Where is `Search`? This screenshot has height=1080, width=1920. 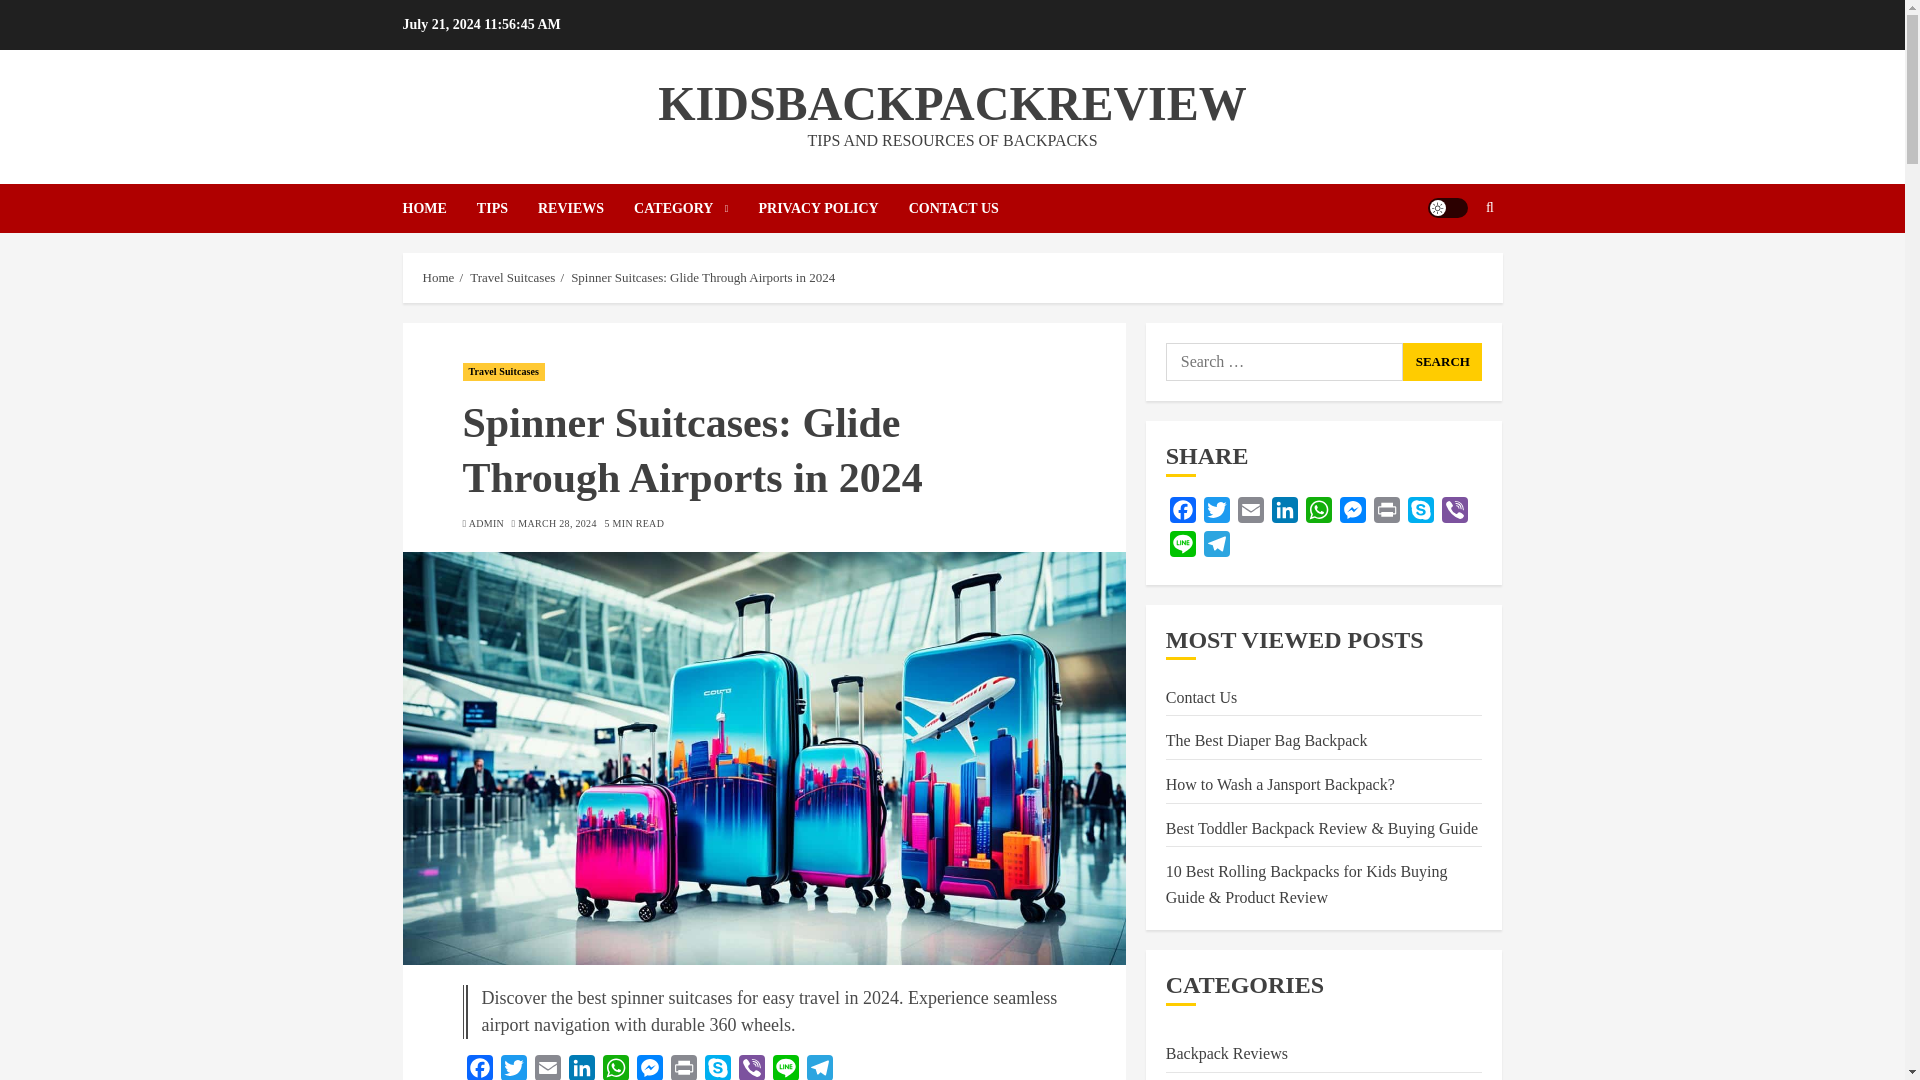 Search is located at coordinates (1450, 268).